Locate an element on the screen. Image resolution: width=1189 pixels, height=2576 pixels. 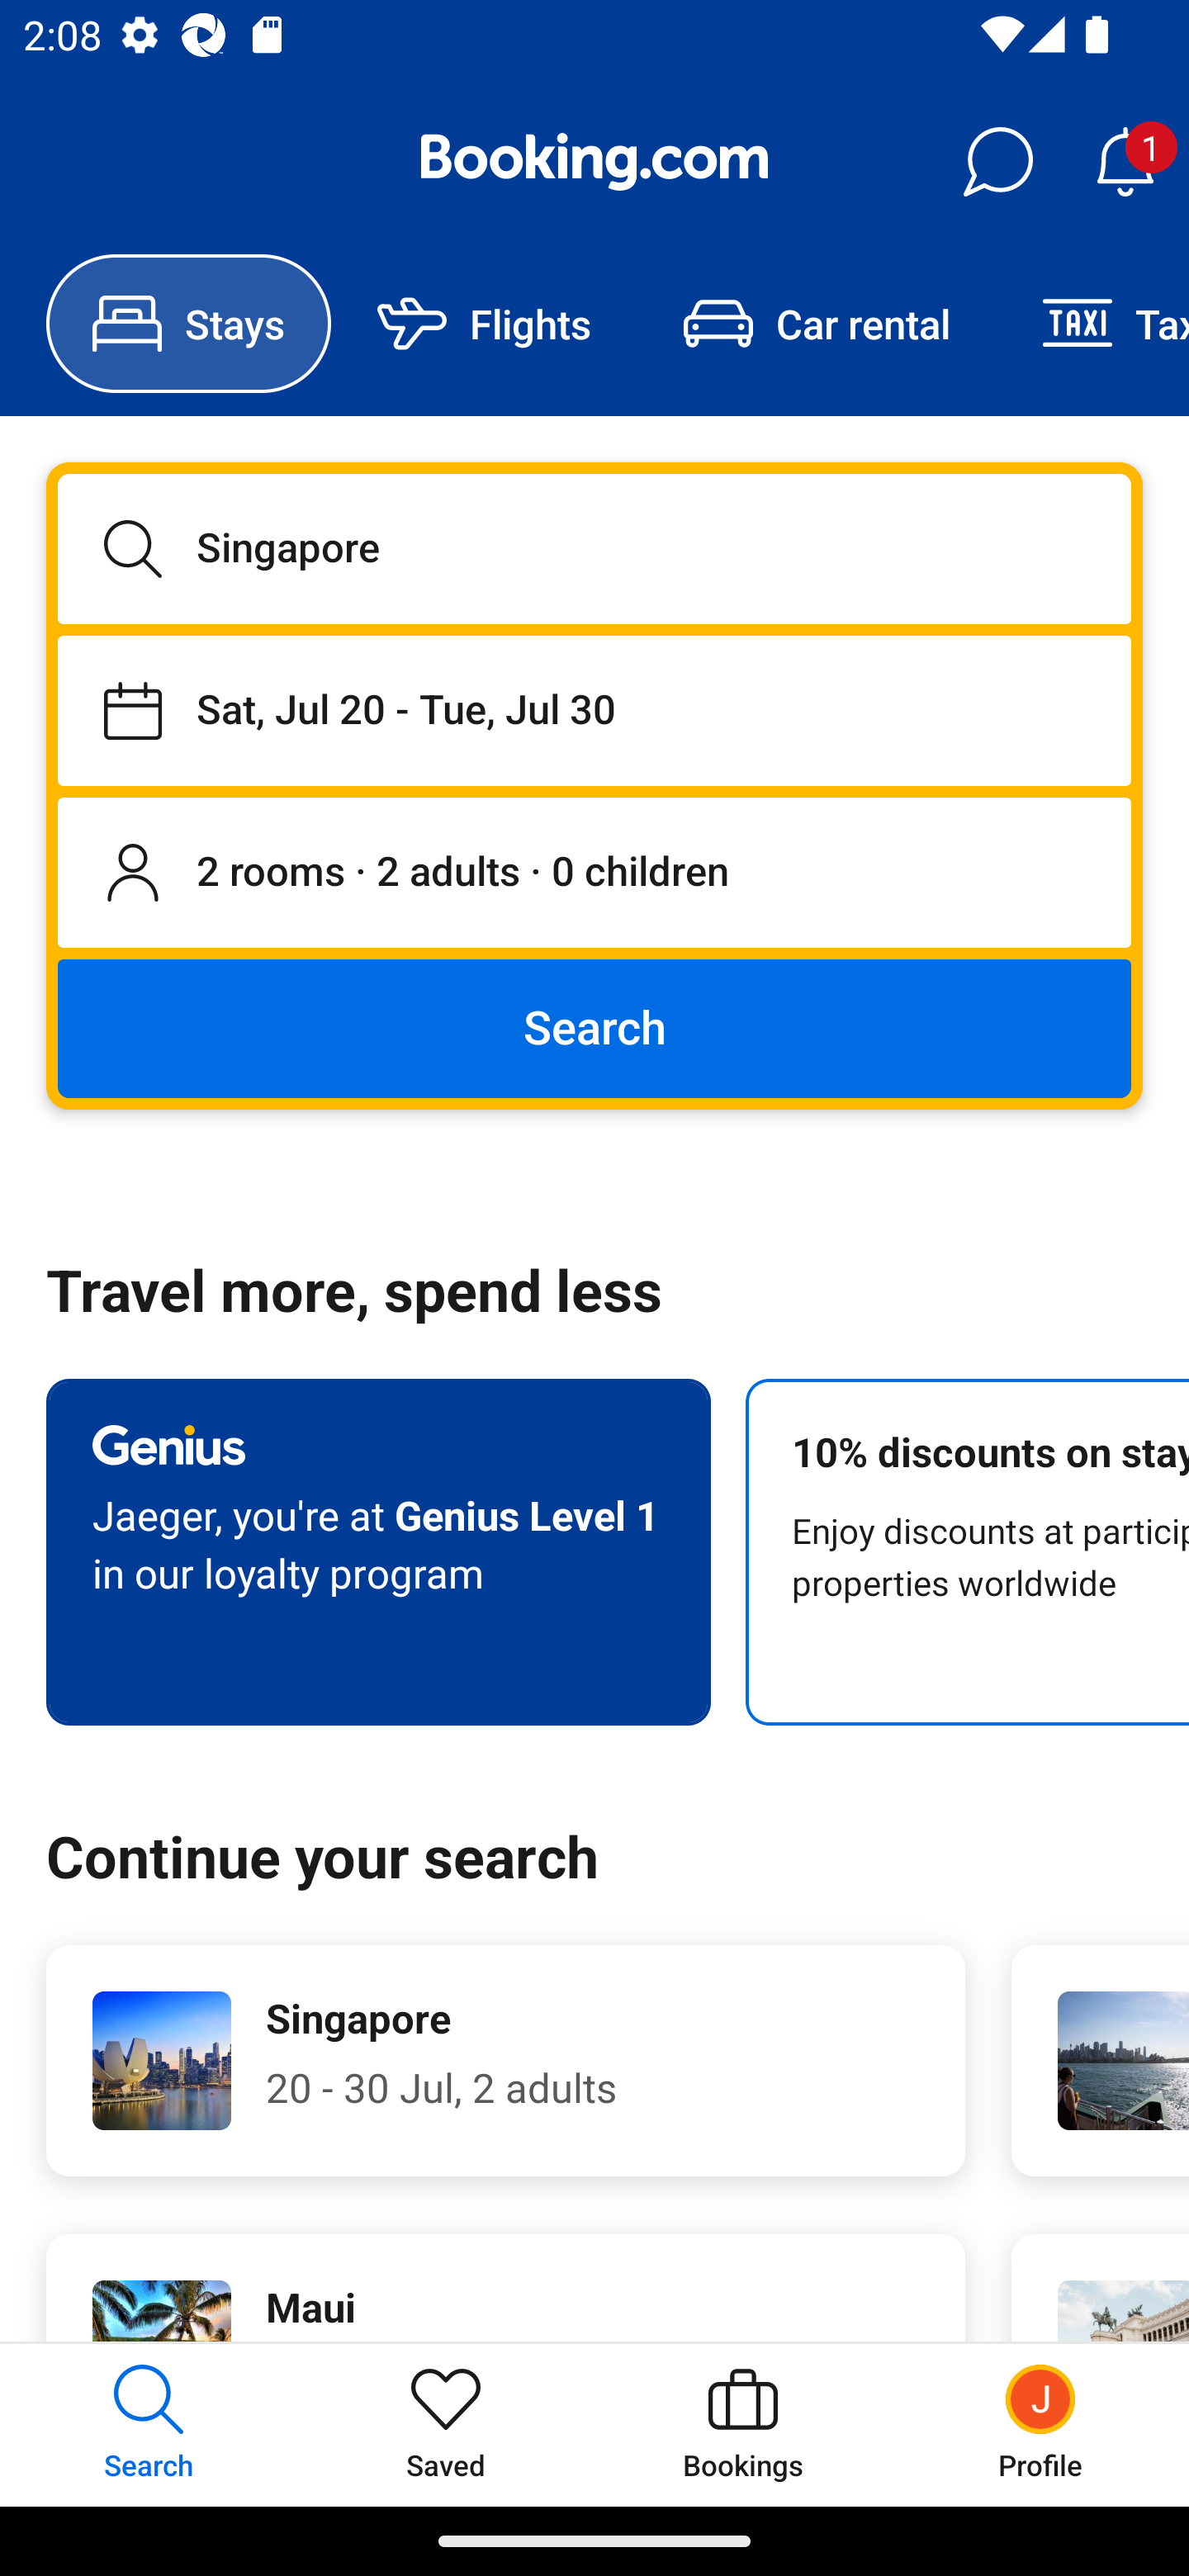
Taxi is located at coordinates (1092, 324).